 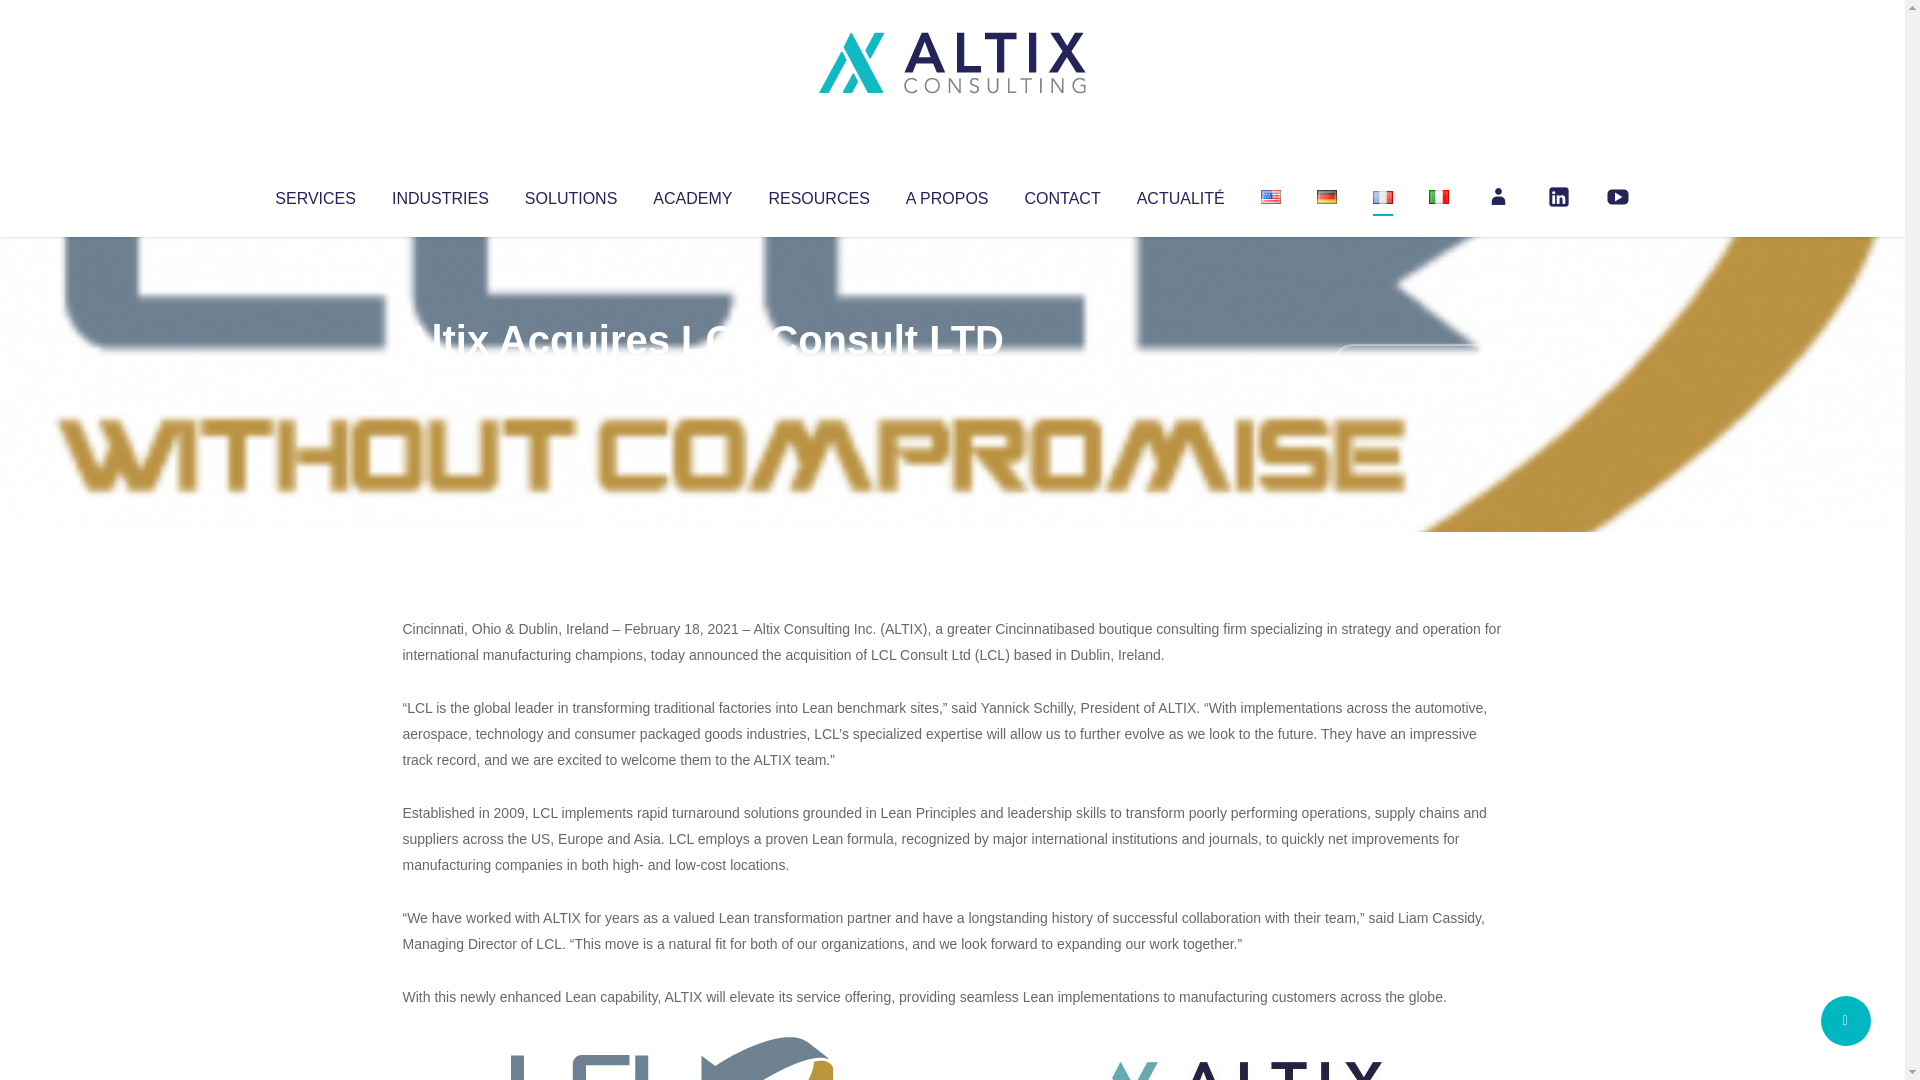 I want to click on INDUSTRIES, so click(x=440, y=194).